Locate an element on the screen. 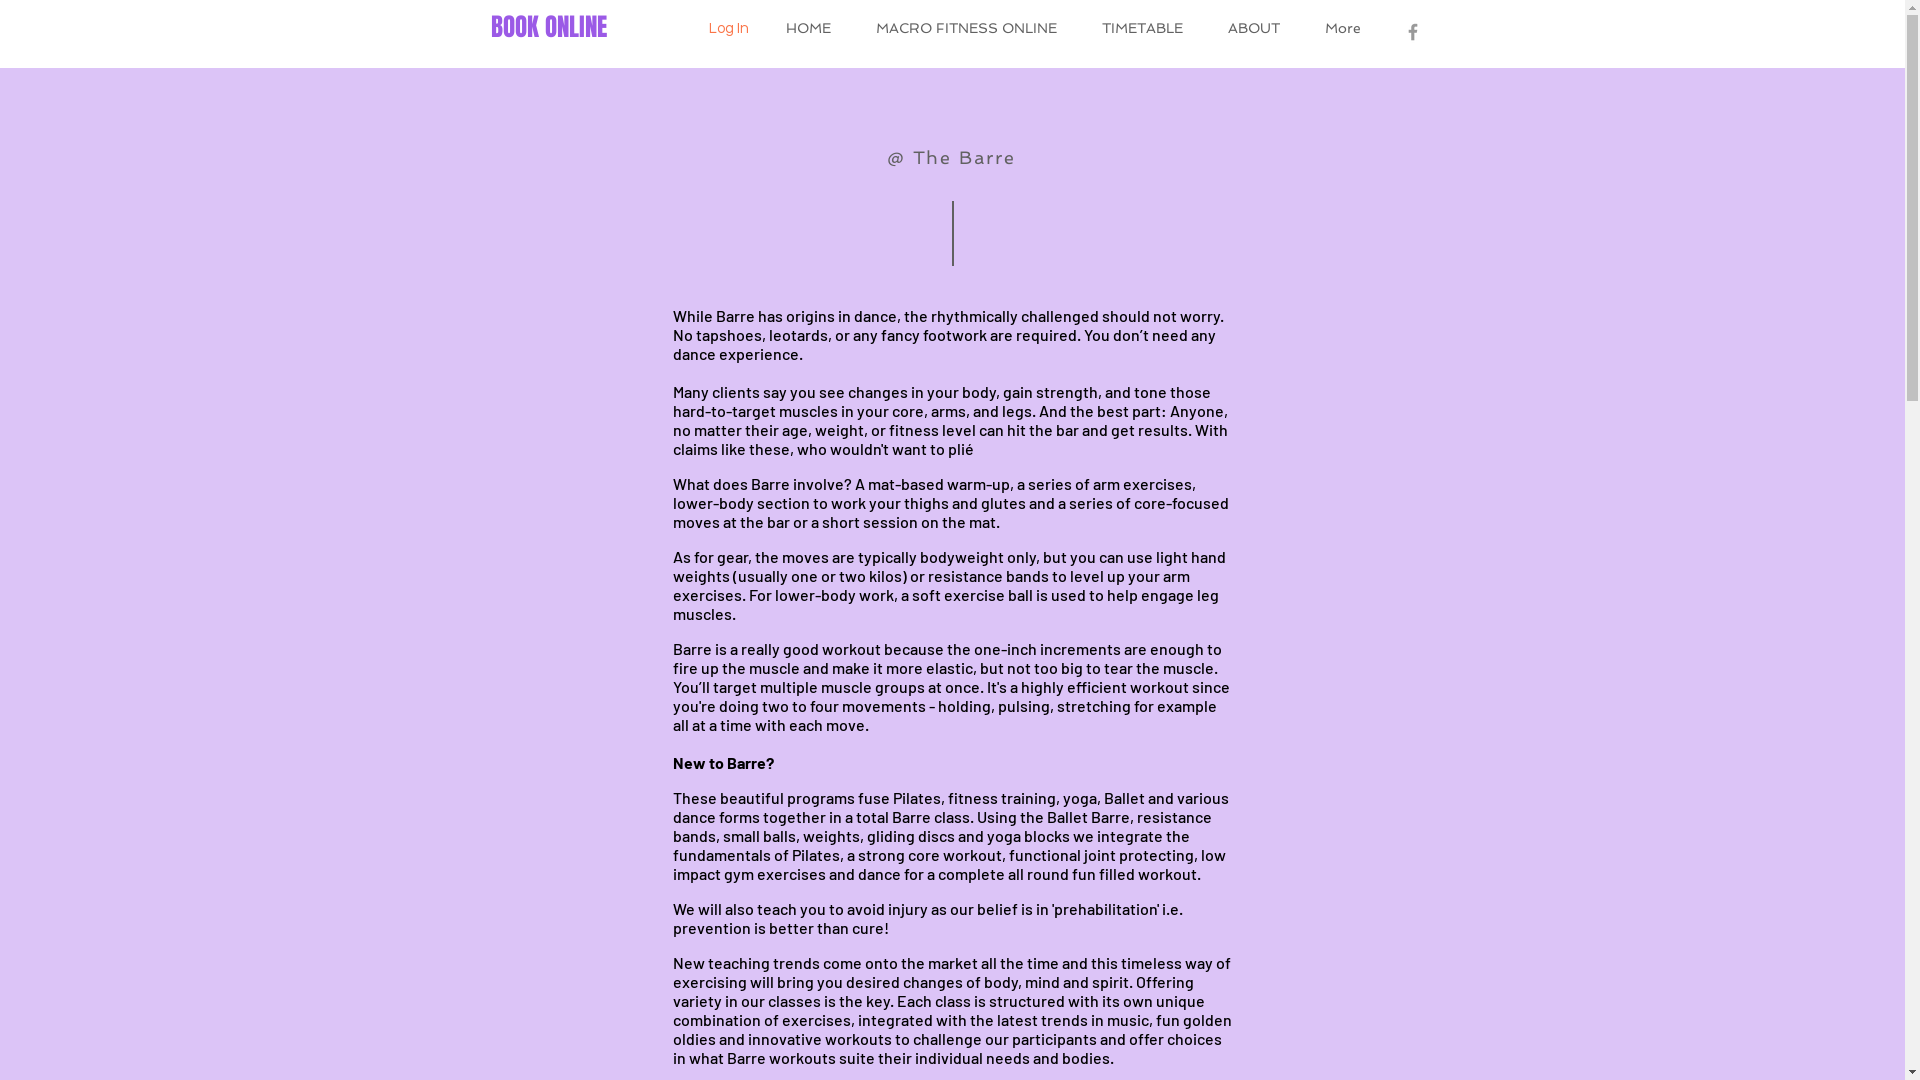  HOME is located at coordinates (808, 28).